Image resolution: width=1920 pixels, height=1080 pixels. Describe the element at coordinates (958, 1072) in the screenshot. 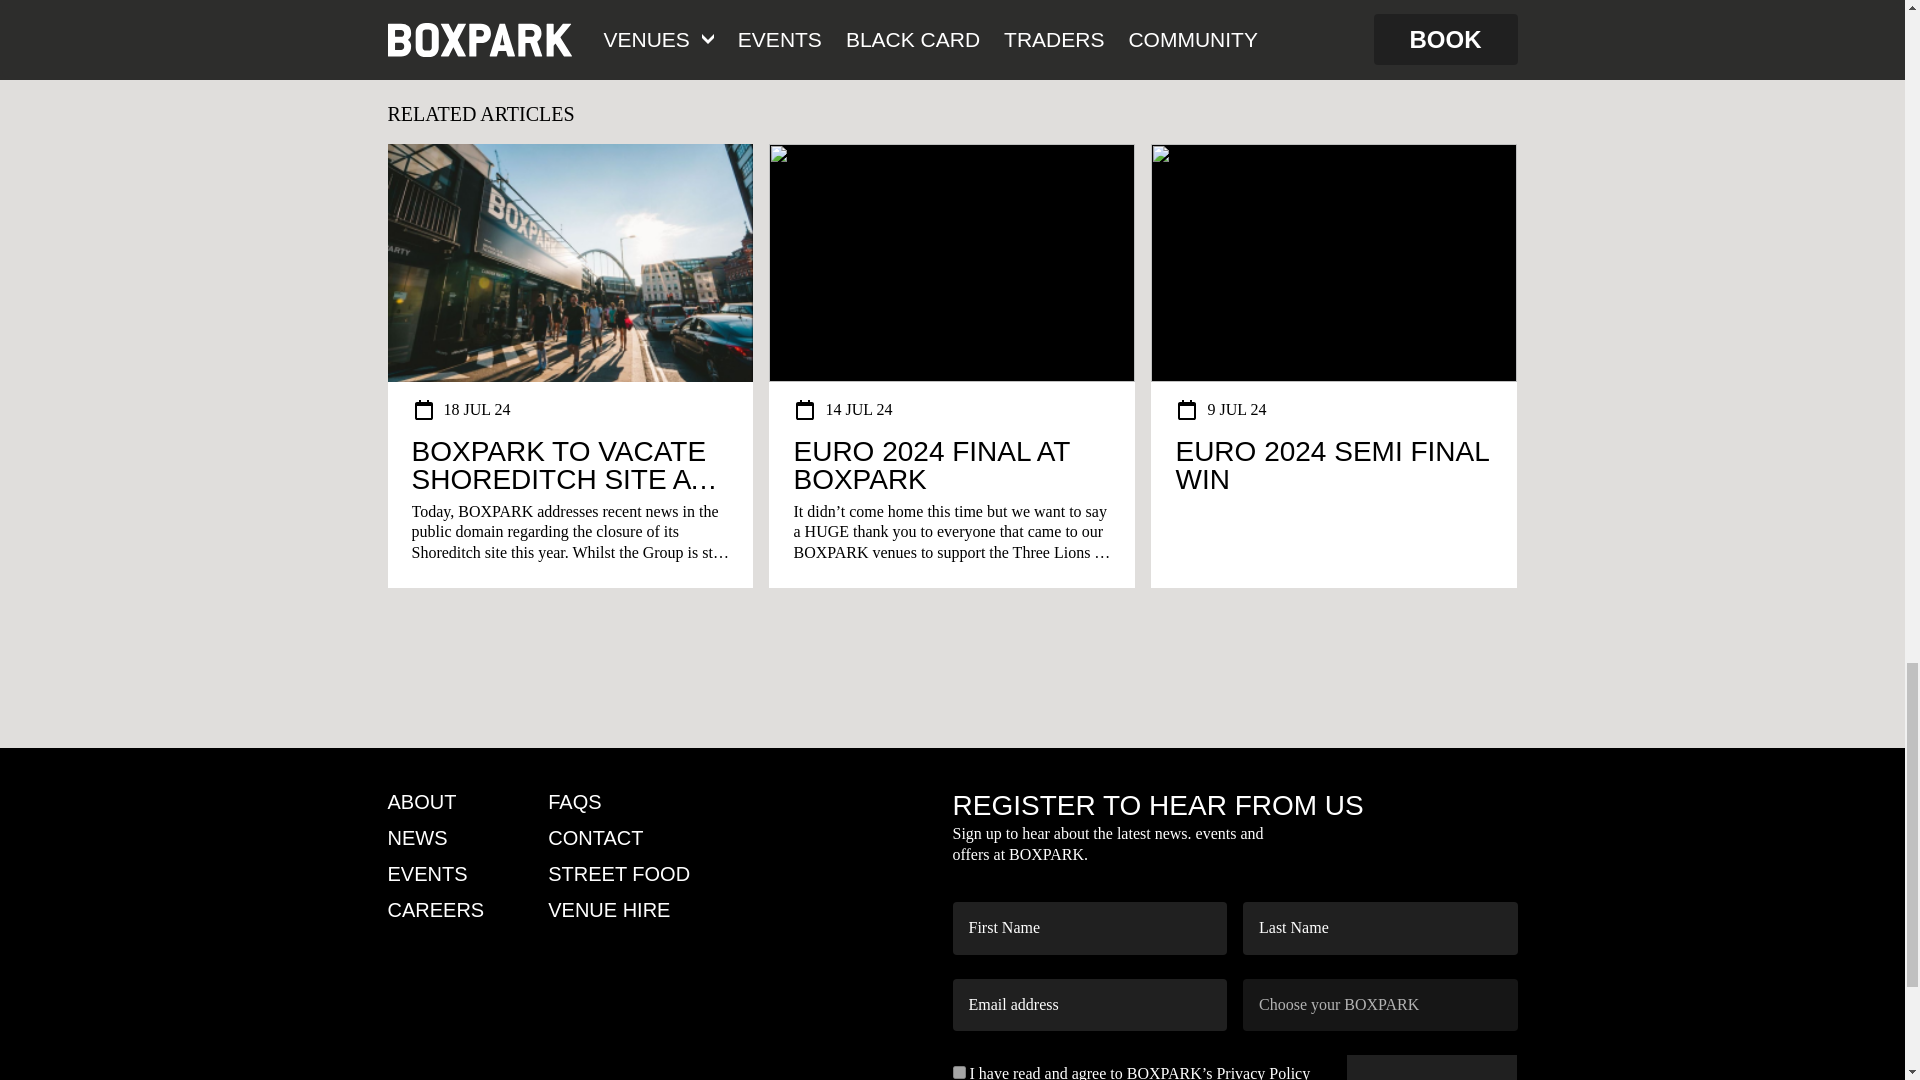

I see `1` at that location.